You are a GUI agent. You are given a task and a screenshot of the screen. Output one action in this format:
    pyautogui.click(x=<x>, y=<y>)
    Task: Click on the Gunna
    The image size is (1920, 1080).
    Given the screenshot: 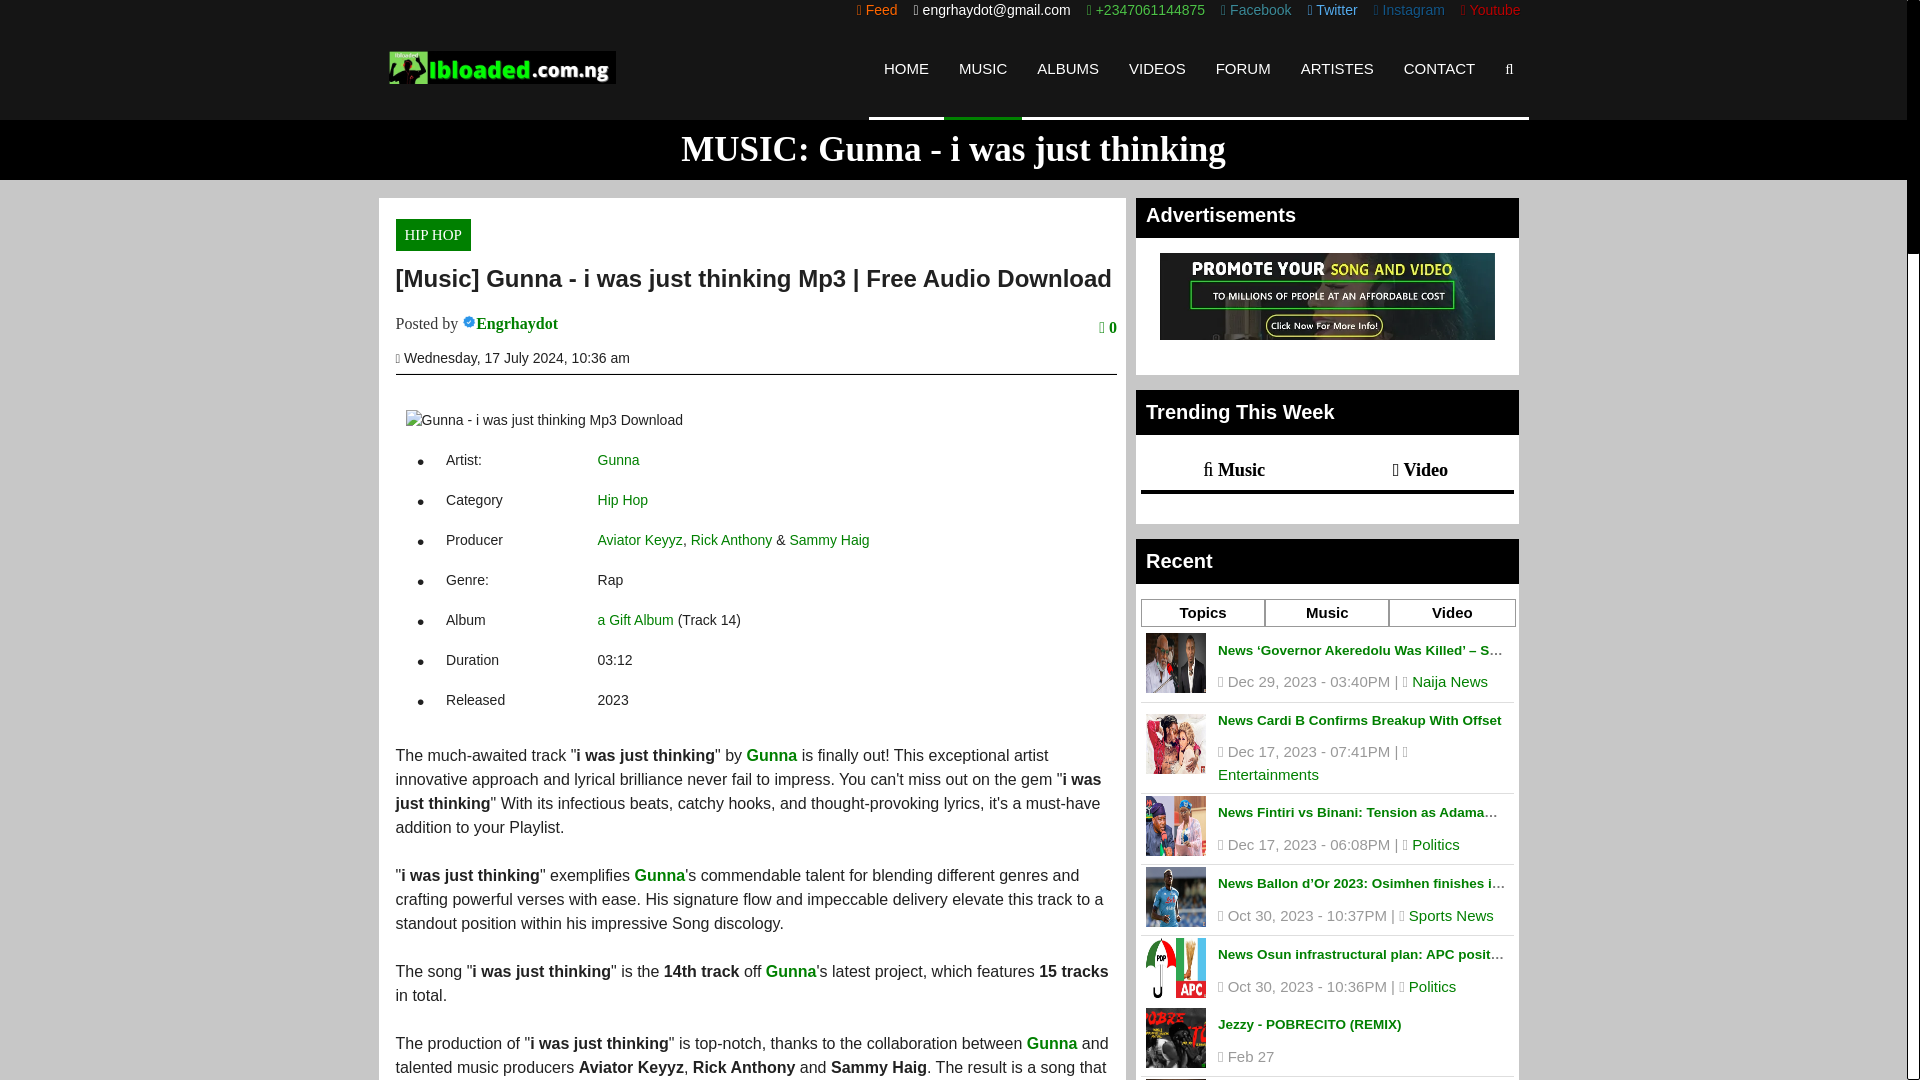 What is the action you would take?
    pyautogui.click(x=659, y=876)
    